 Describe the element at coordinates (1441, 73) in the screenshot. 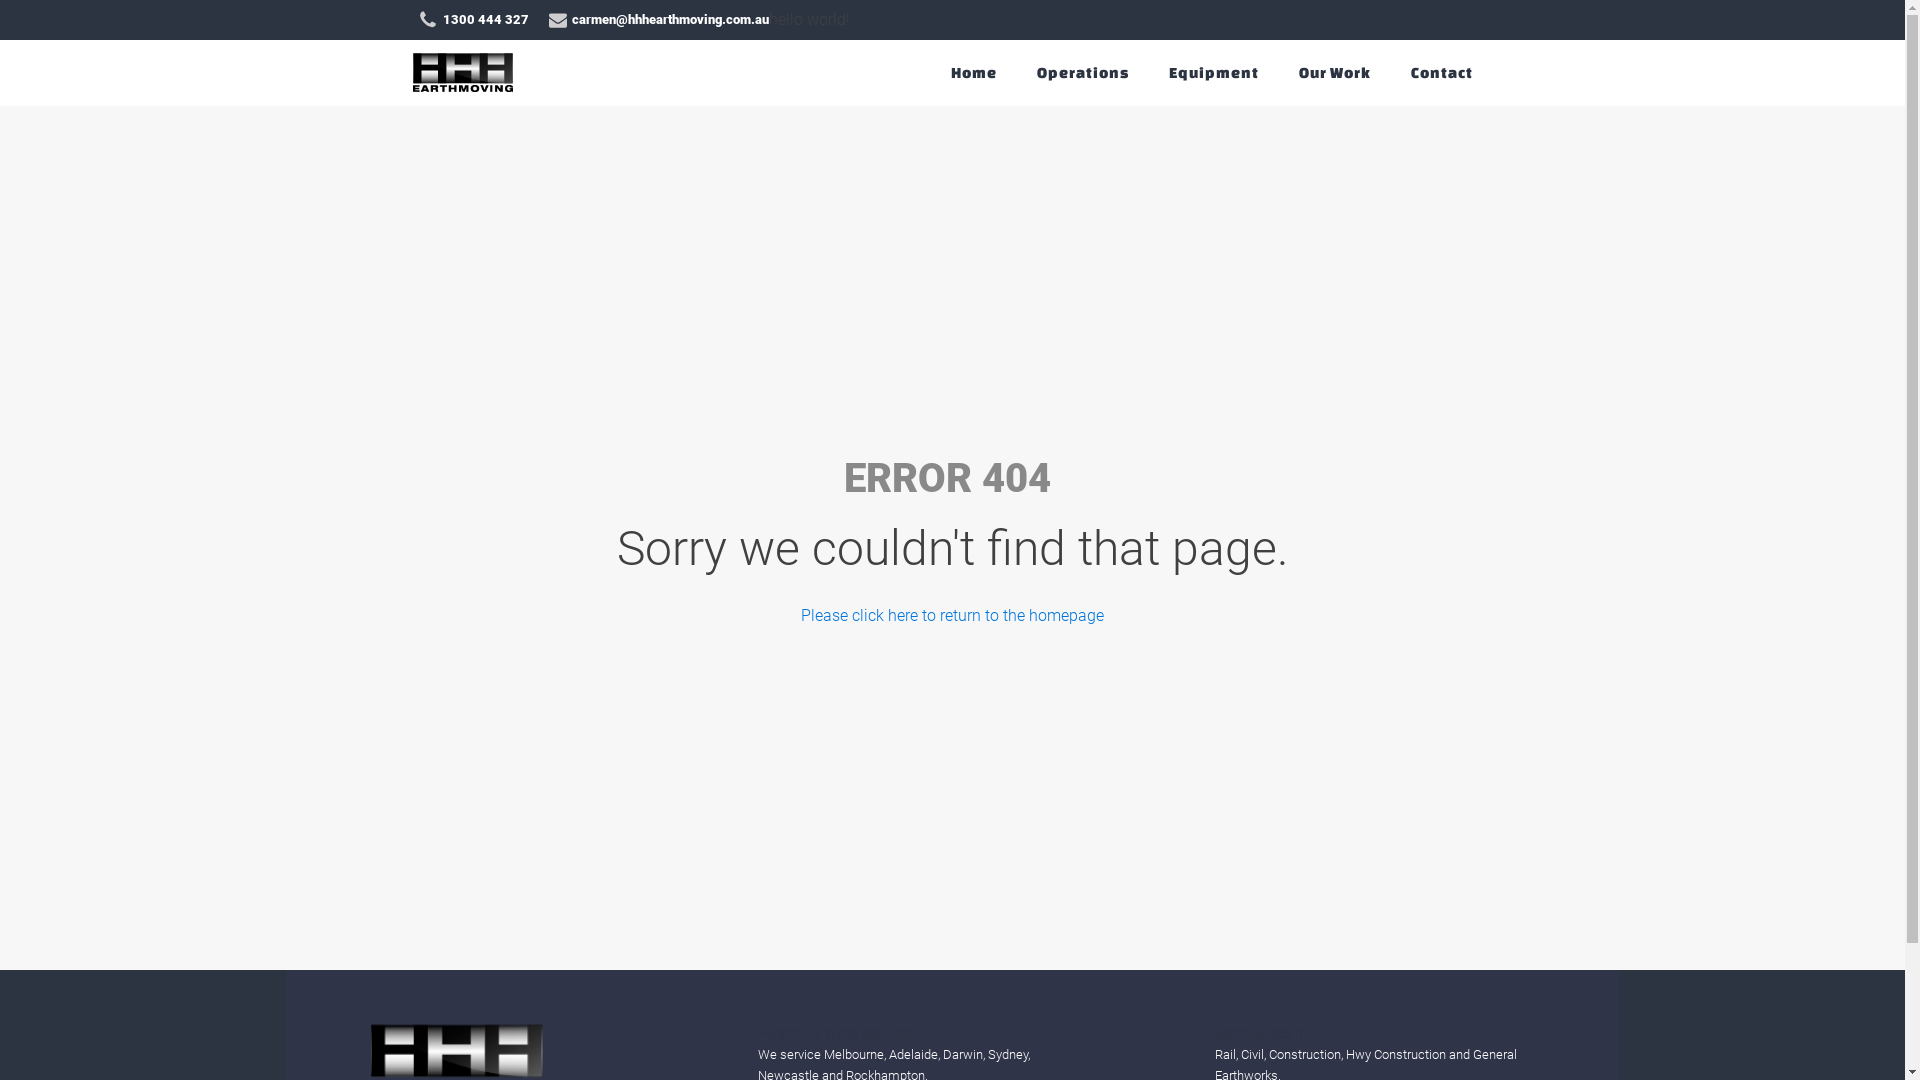

I see `Contact` at that location.